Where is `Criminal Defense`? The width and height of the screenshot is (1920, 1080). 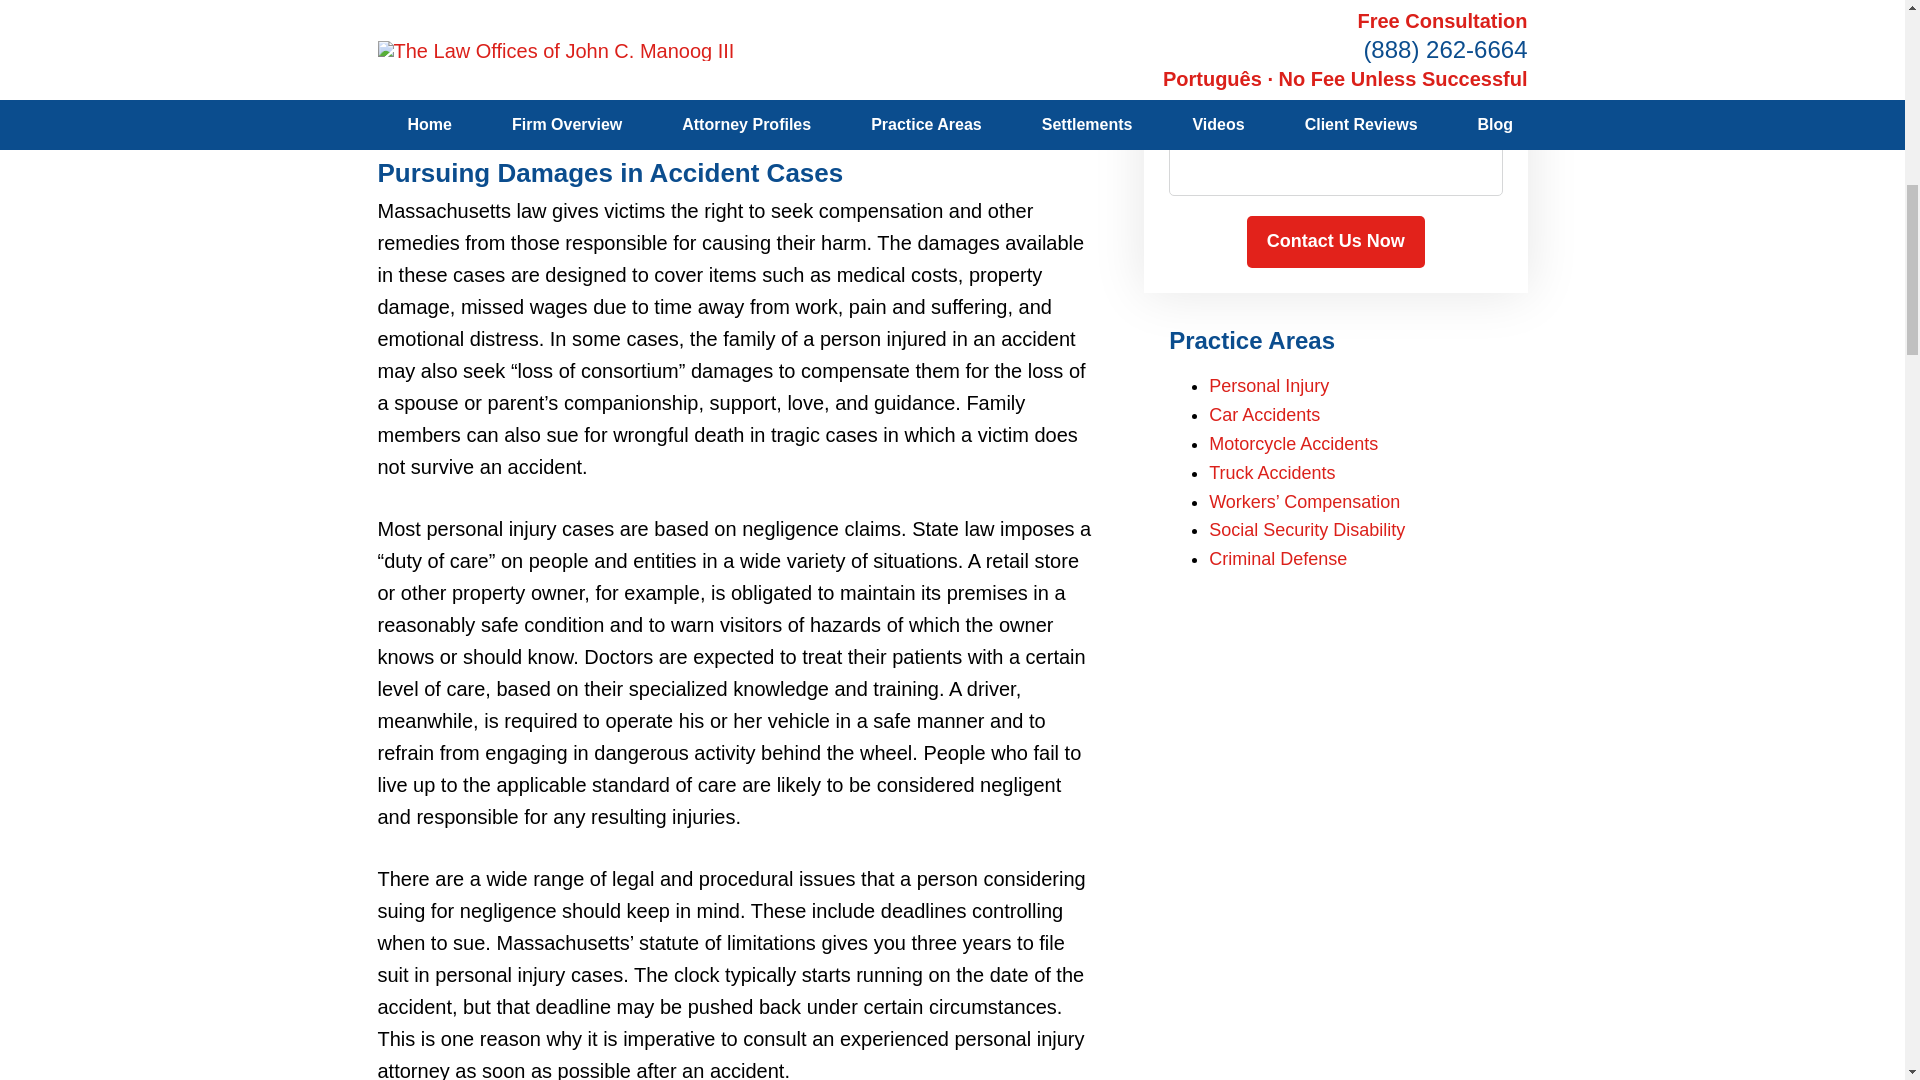 Criminal Defense is located at coordinates (1278, 558).